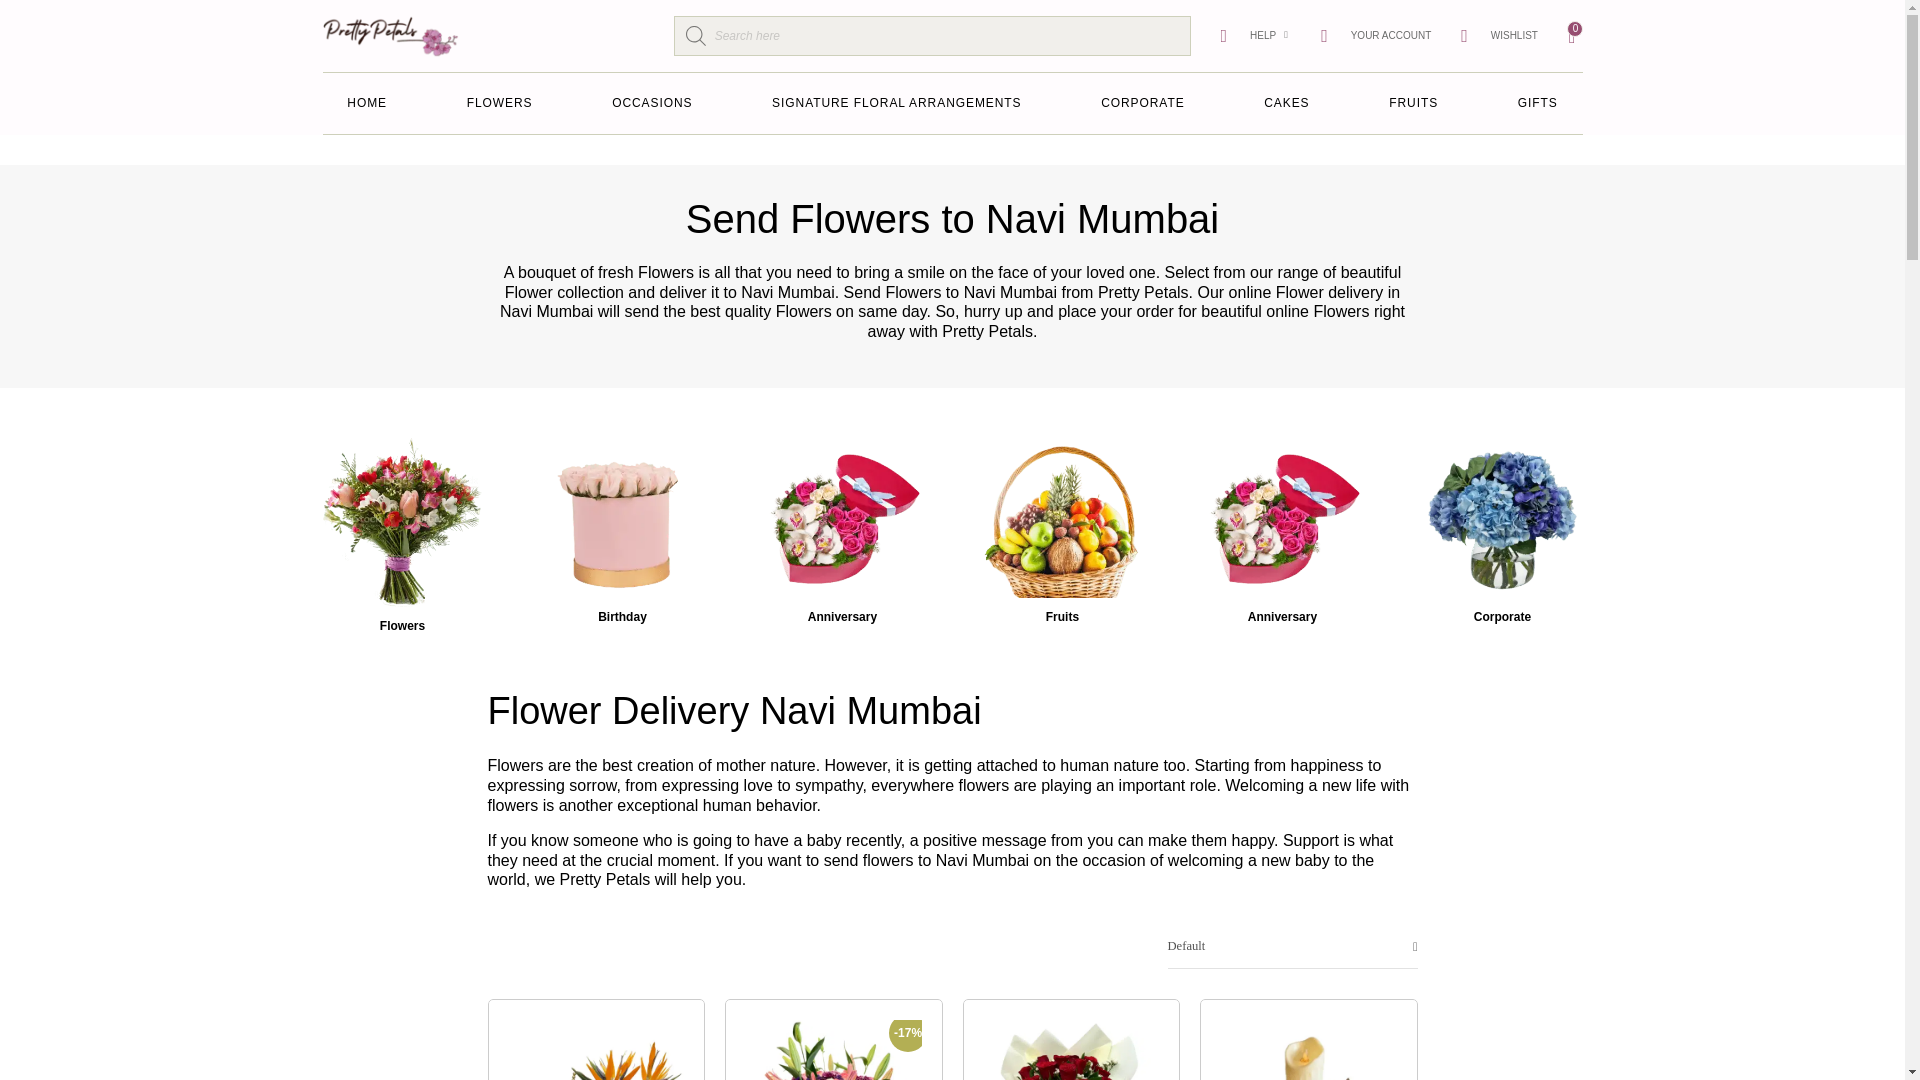 The width and height of the screenshot is (1920, 1080). Describe the element at coordinates (652, 104) in the screenshot. I see `OCCASIONS` at that location.